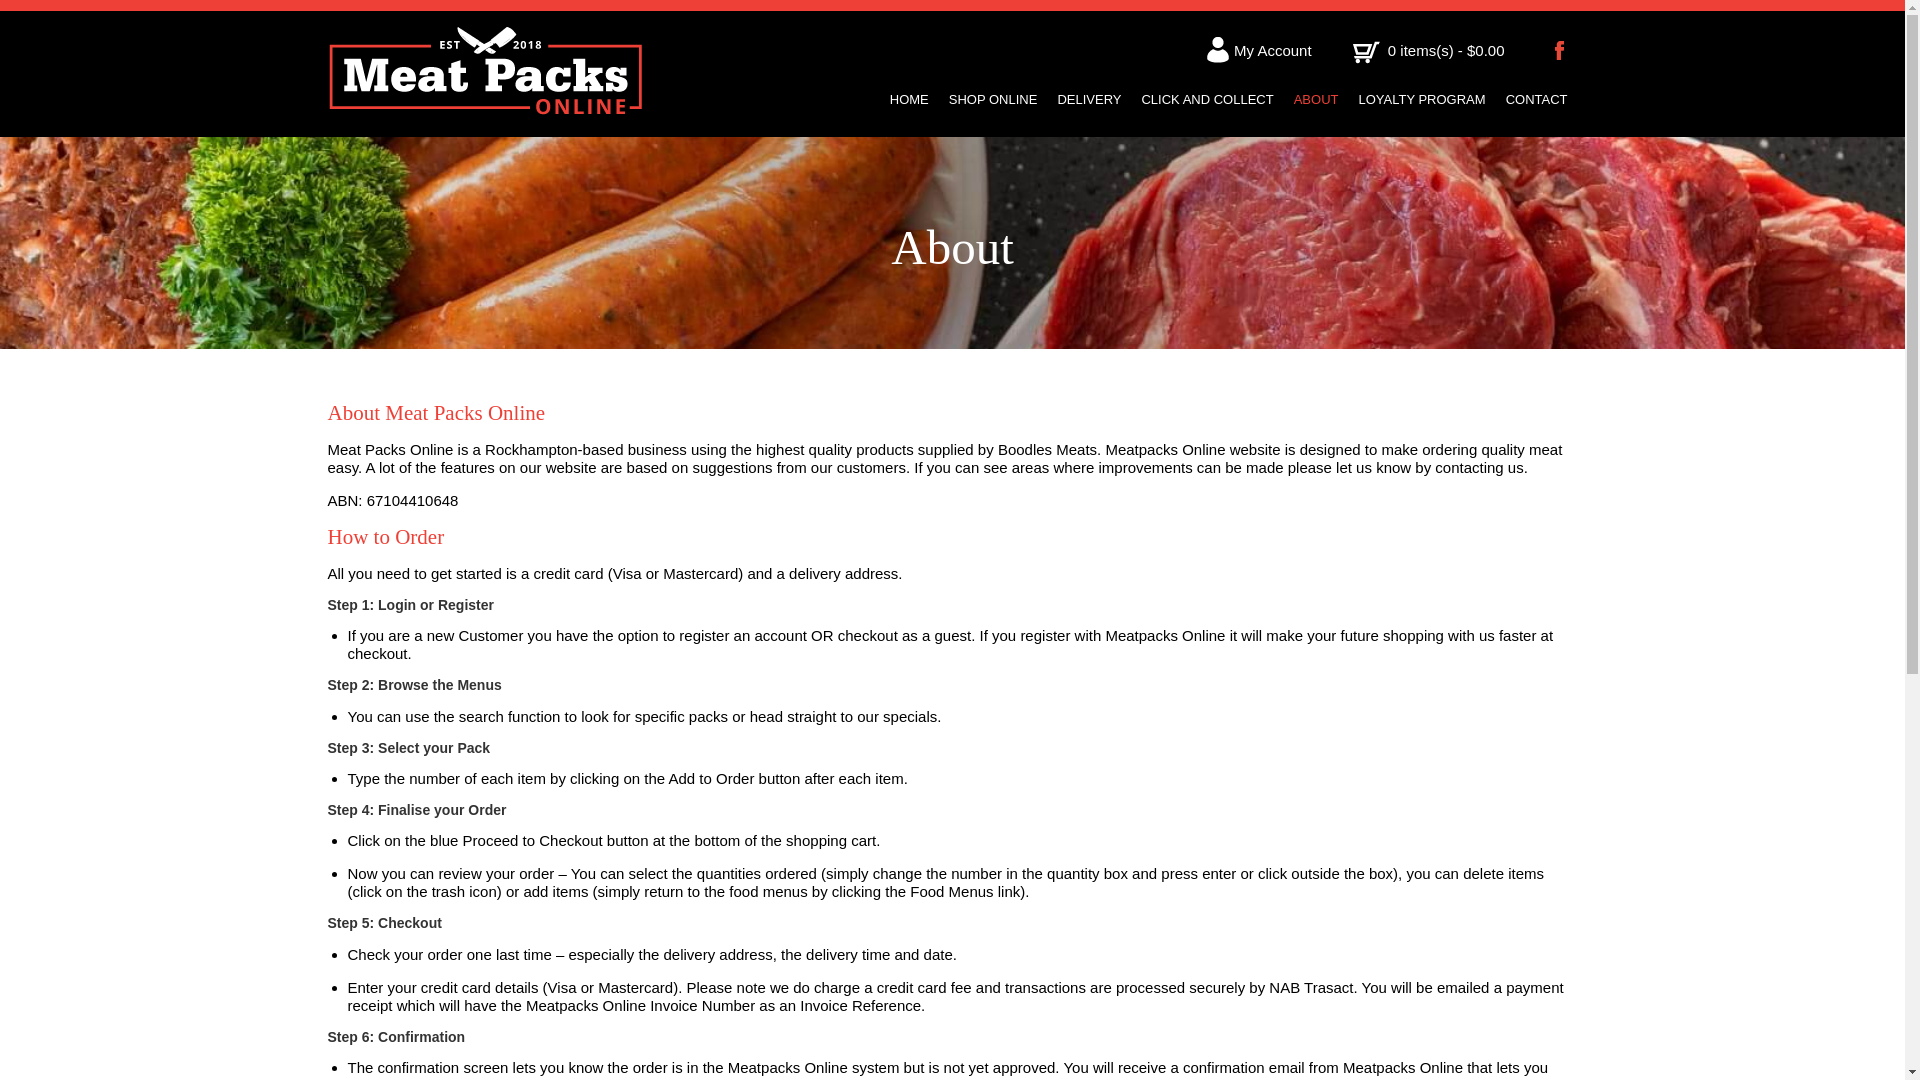  What do you see at coordinates (993, 100) in the screenshot?
I see `SHOP ONLINE` at bounding box center [993, 100].